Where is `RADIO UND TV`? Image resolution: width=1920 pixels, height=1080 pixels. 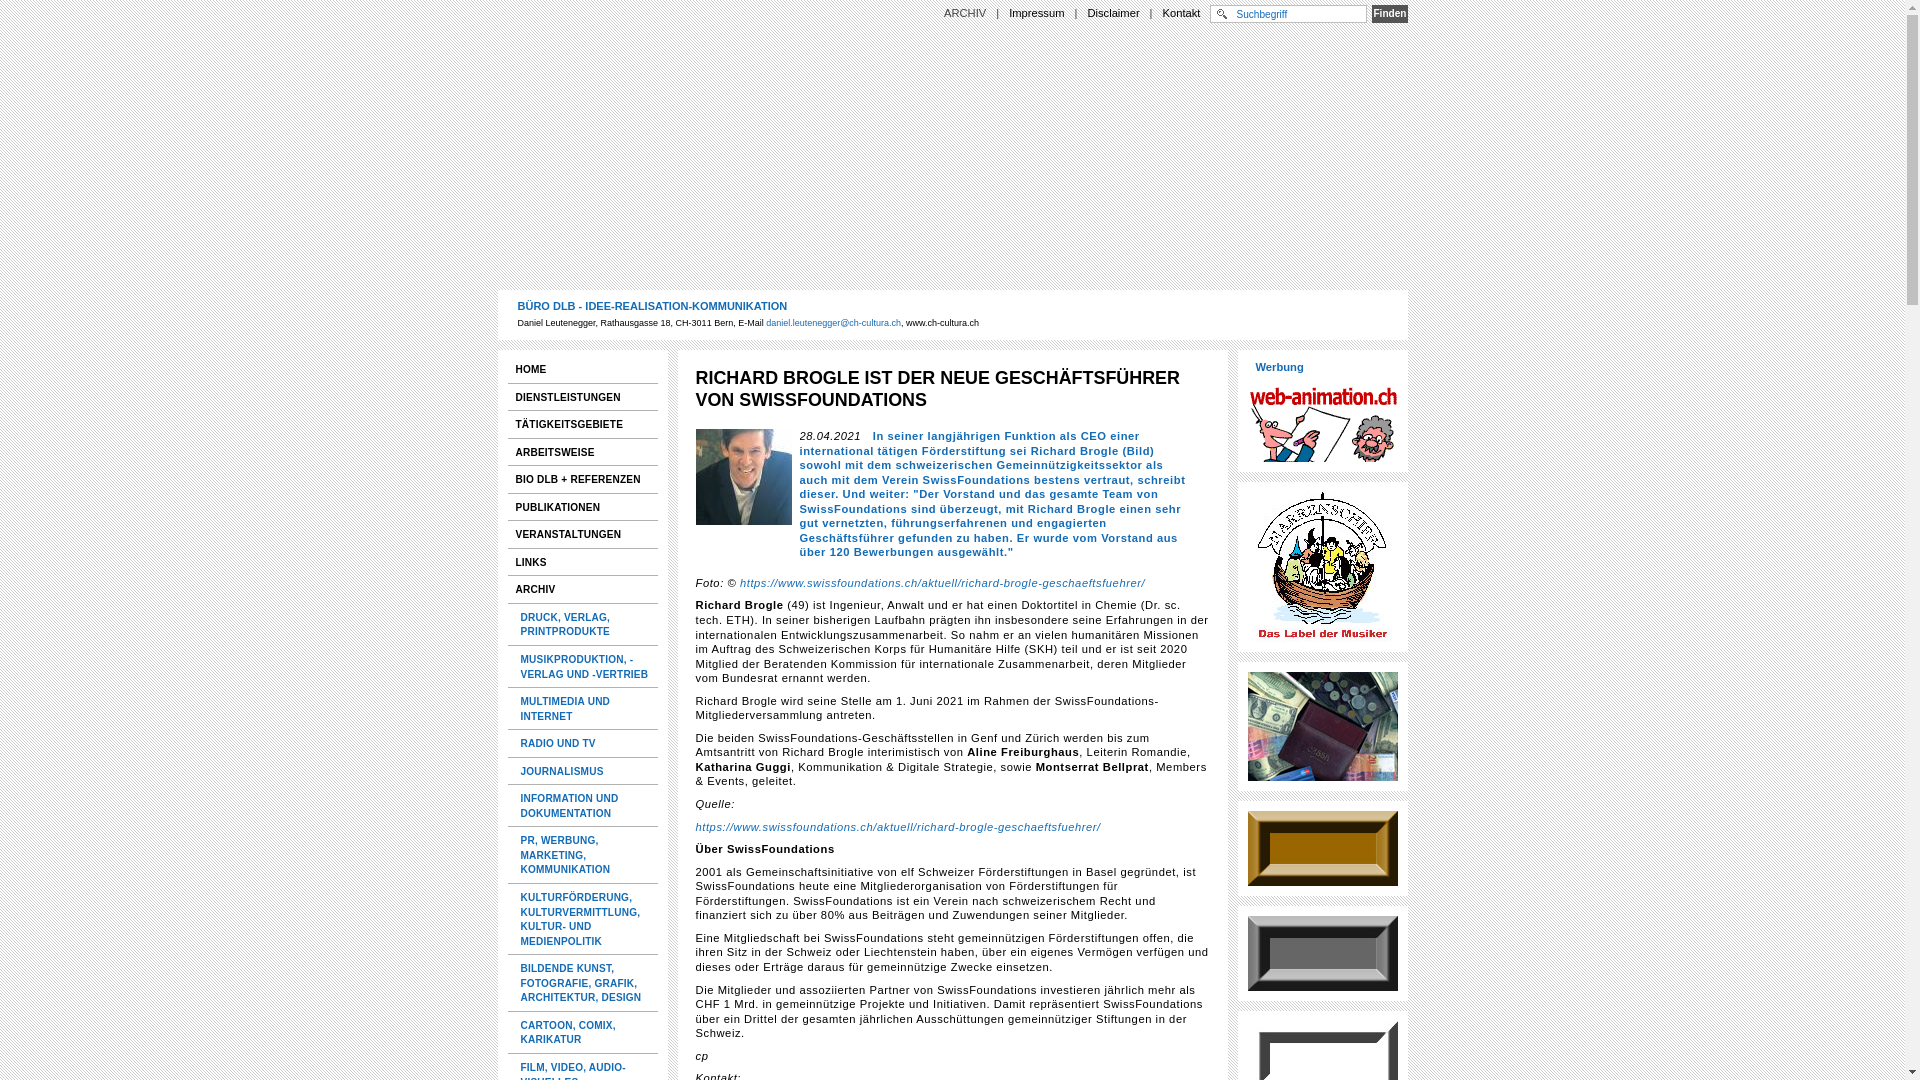 RADIO UND TV is located at coordinates (584, 744).